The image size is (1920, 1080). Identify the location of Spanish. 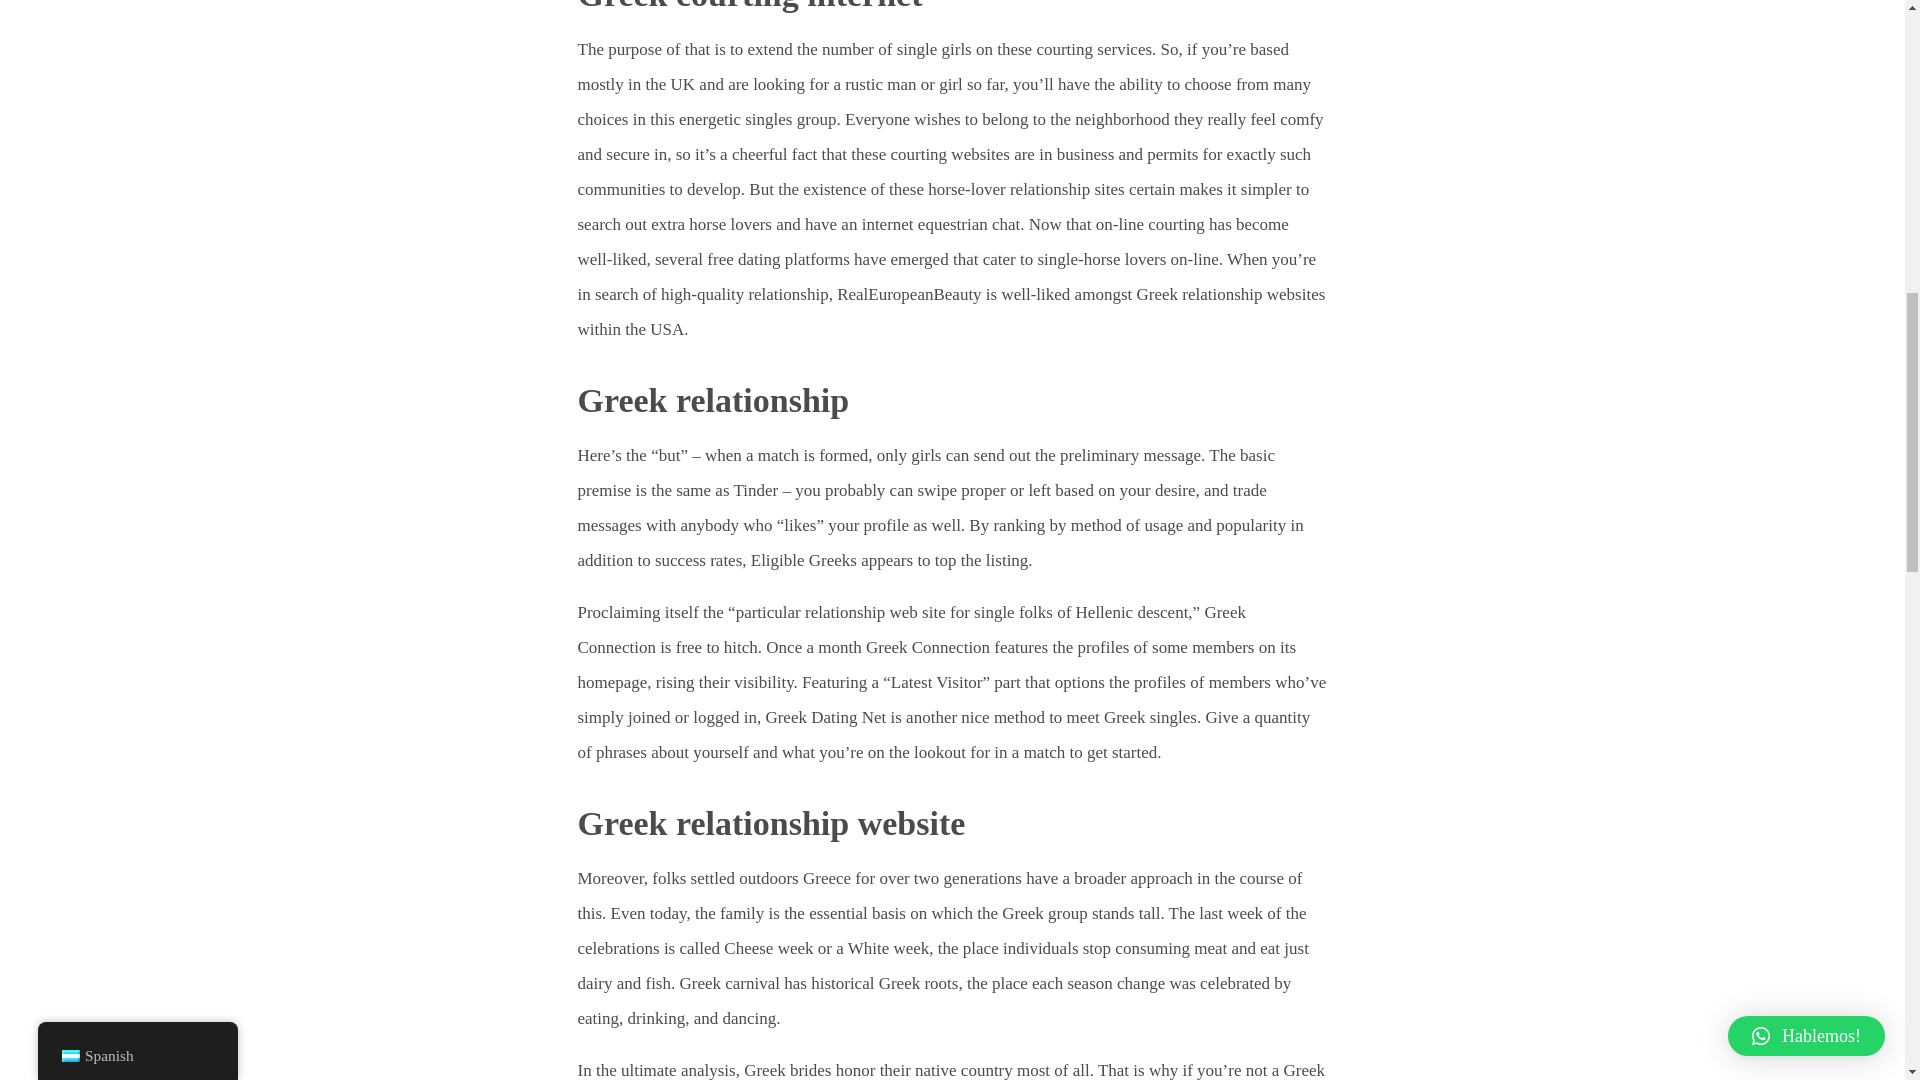
(138, 2).